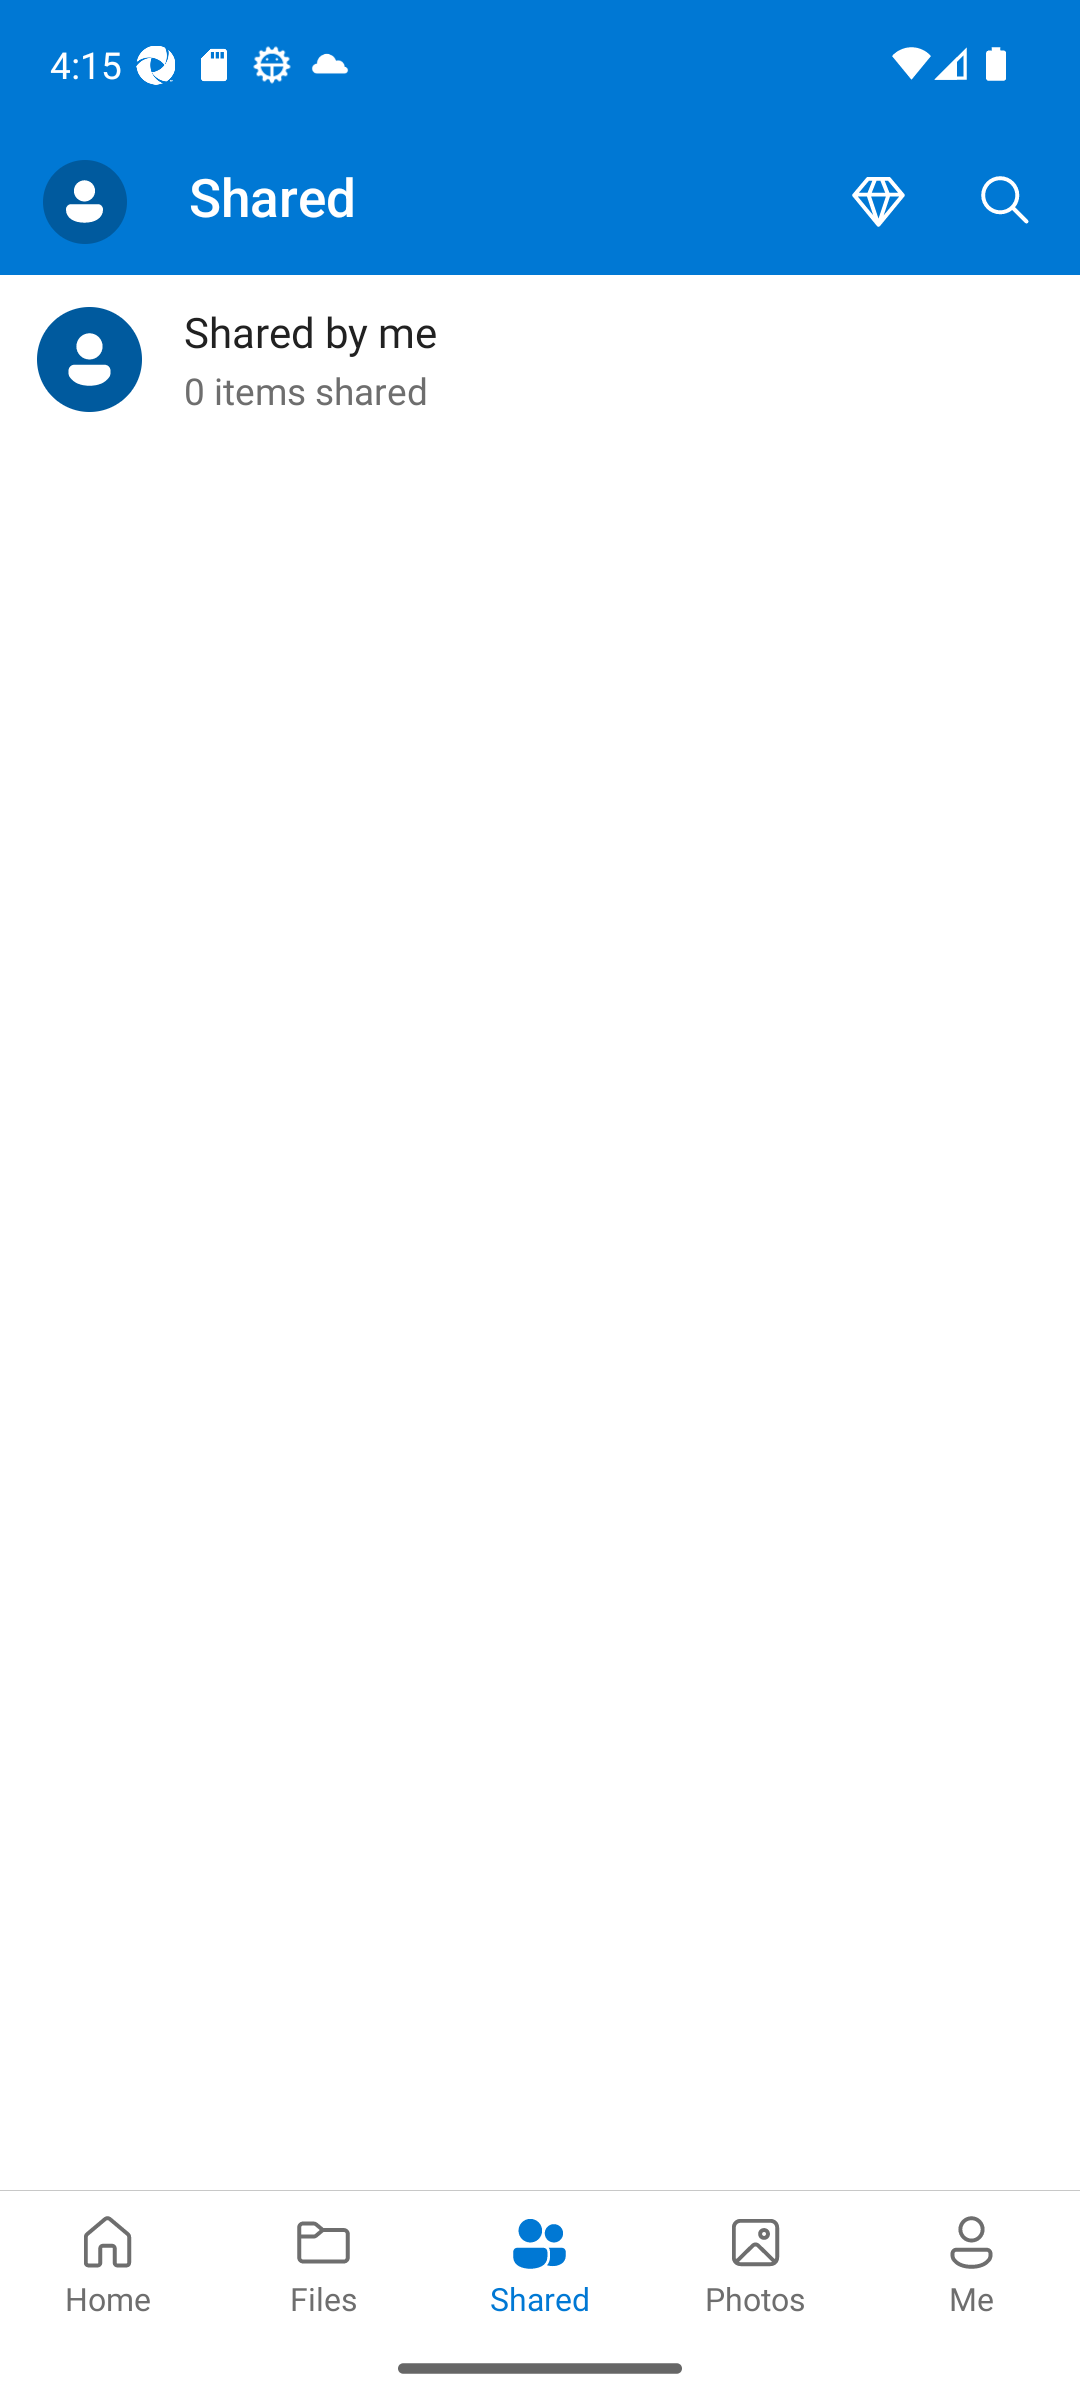  What do you see at coordinates (324, 2262) in the screenshot?
I see `Files pivot Files` at bounding box center [324, 2262].